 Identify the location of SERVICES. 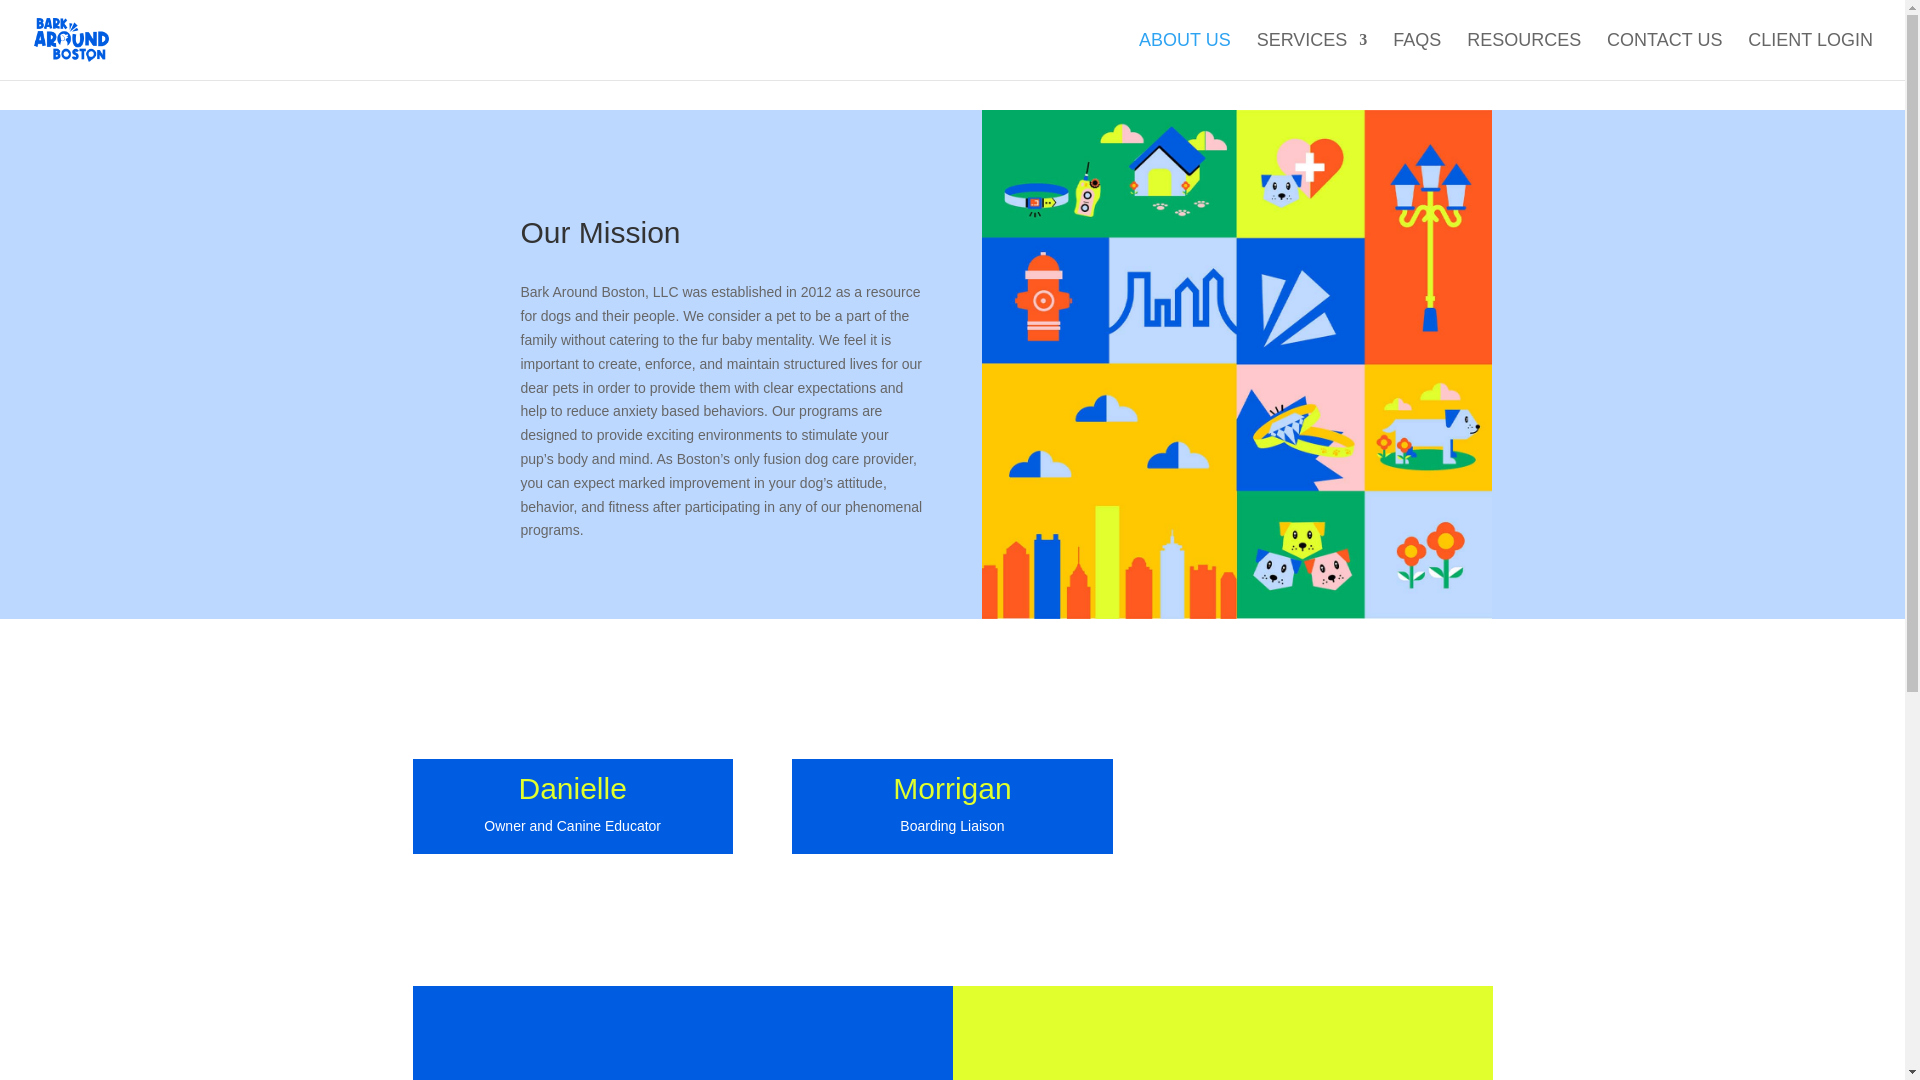
(1312, 56).